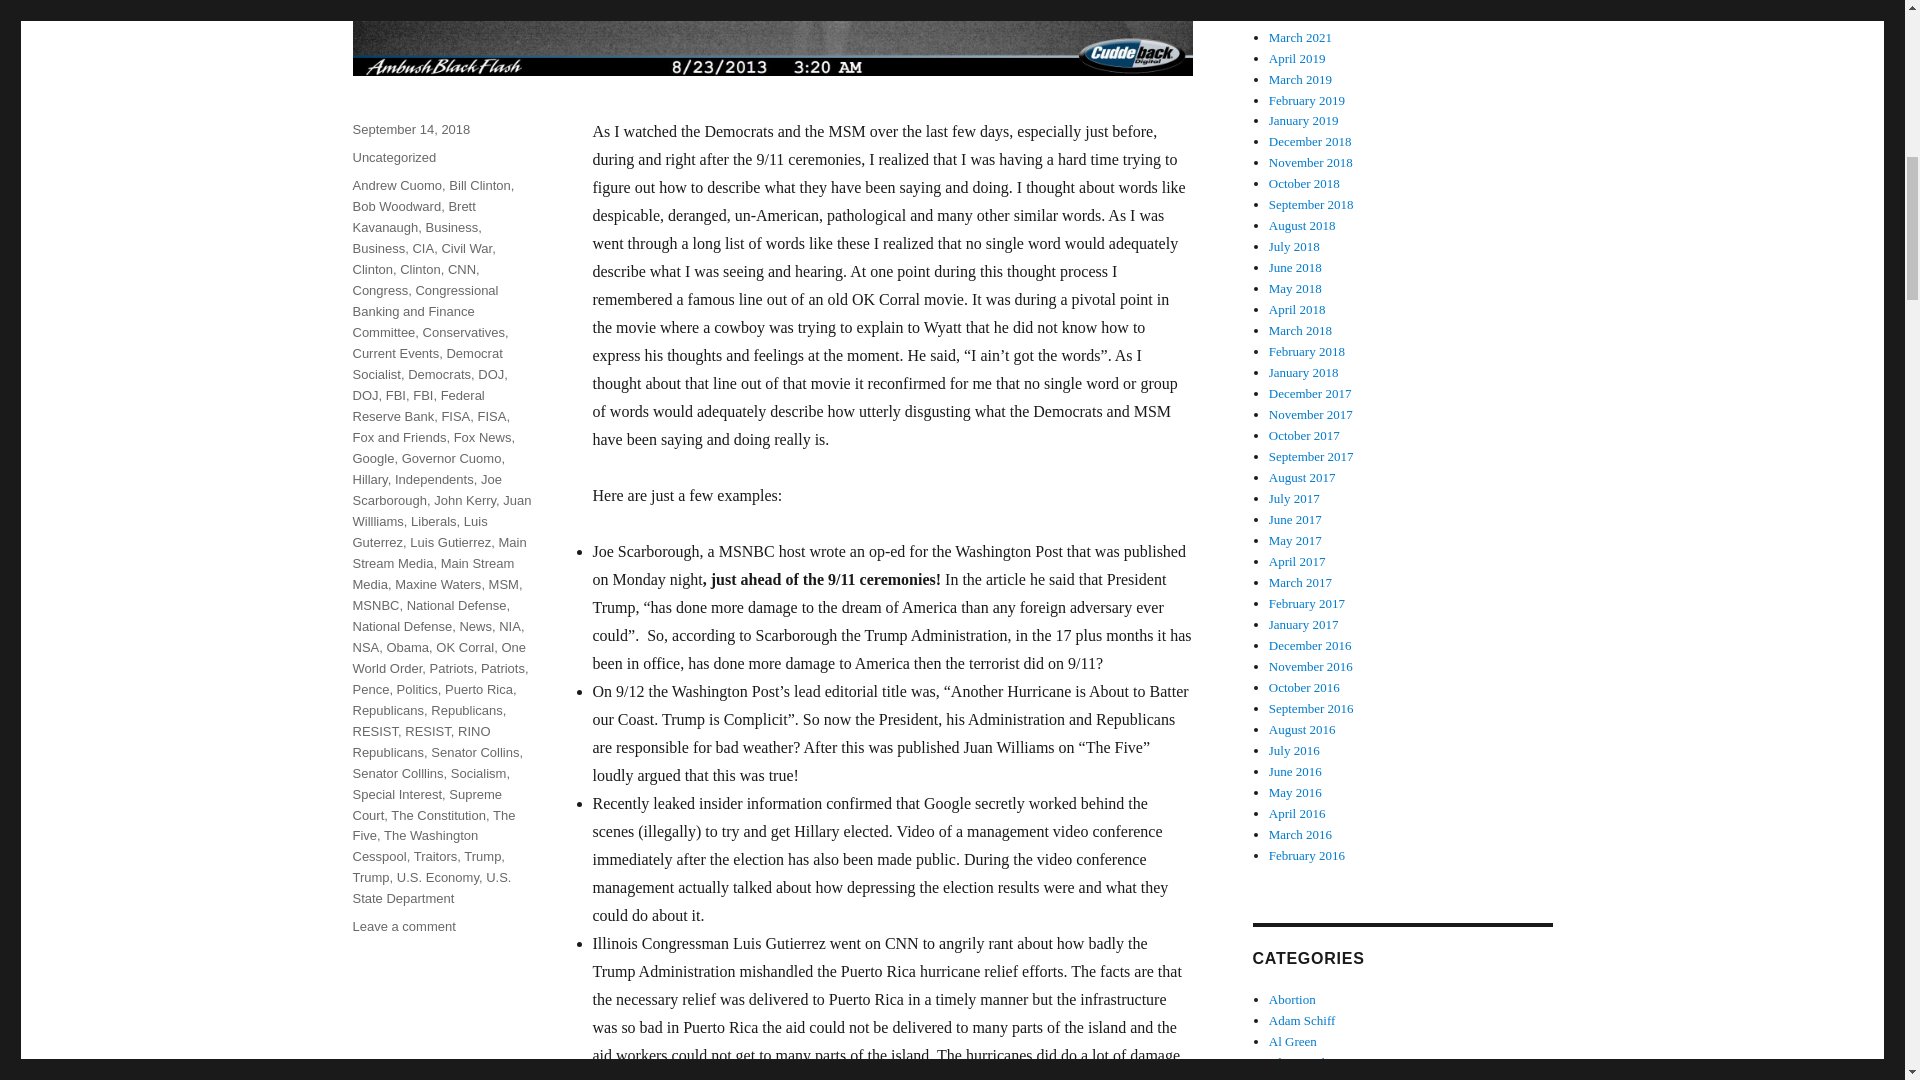 This screenshot has height=1080, width=1920. Describe the element at coordinates (424, 311) in the screenshot. I see `Congressional Banking and Finance Committee` at that location.